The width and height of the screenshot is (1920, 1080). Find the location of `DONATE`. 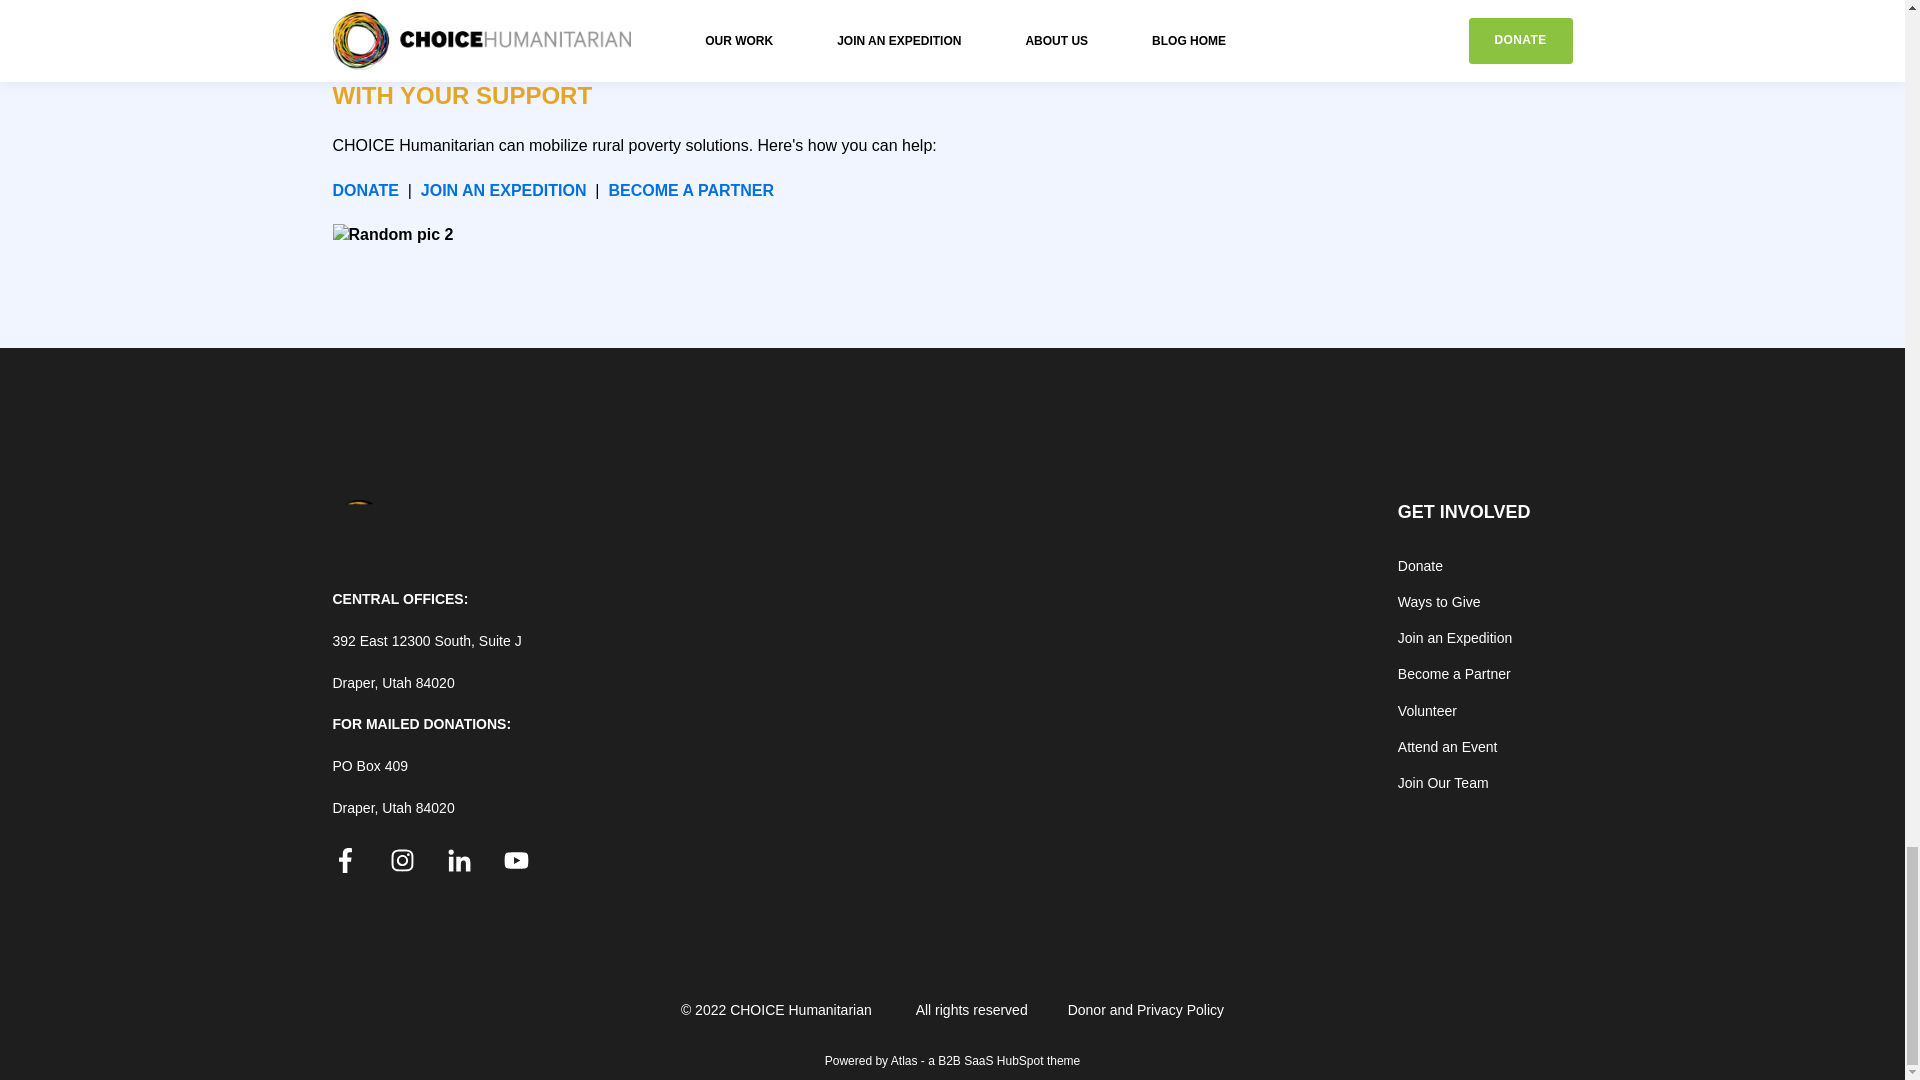

DONATE is located at coordinates (364, 190).